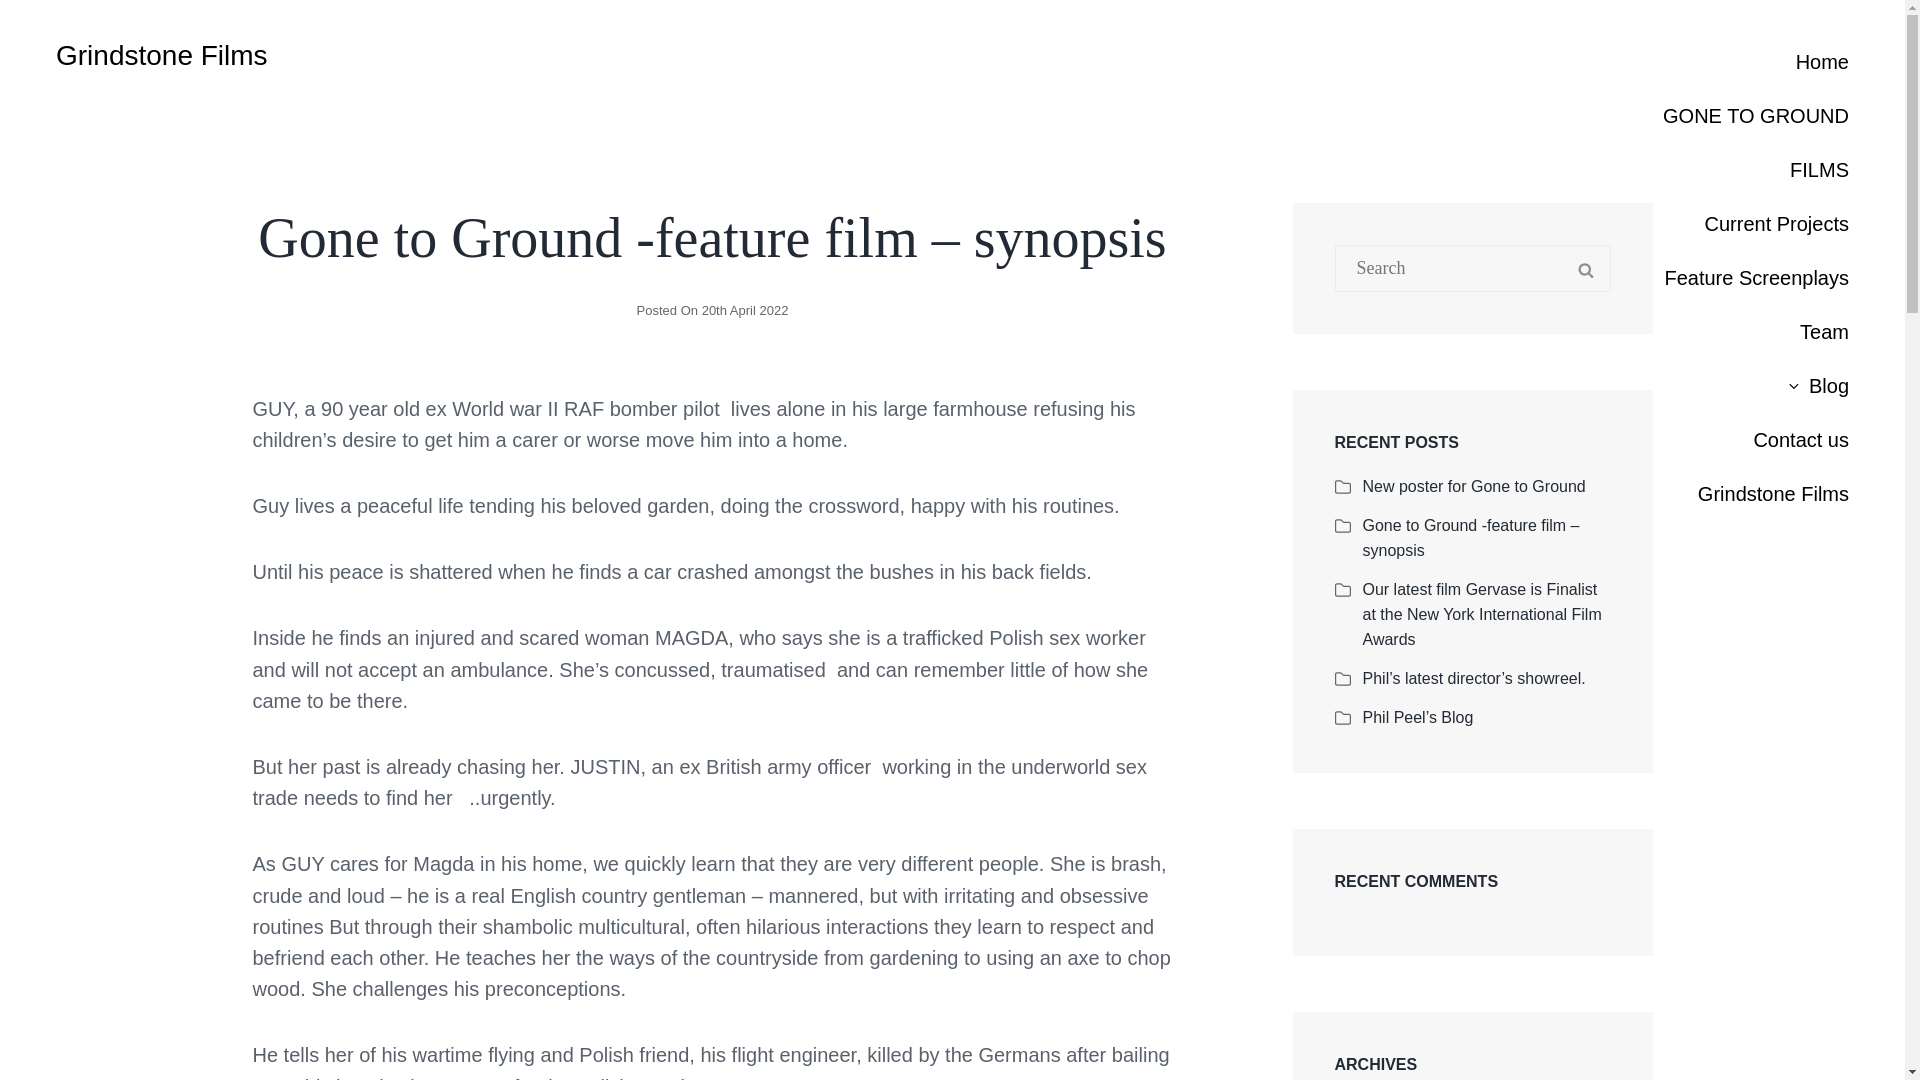 The width and height of the screenshot is (1920, 1080). What do you see at coordinates (1473, 486) in the screenshot?
I see `New poster for Gone to Ground` at bounding box center [1473, 486].